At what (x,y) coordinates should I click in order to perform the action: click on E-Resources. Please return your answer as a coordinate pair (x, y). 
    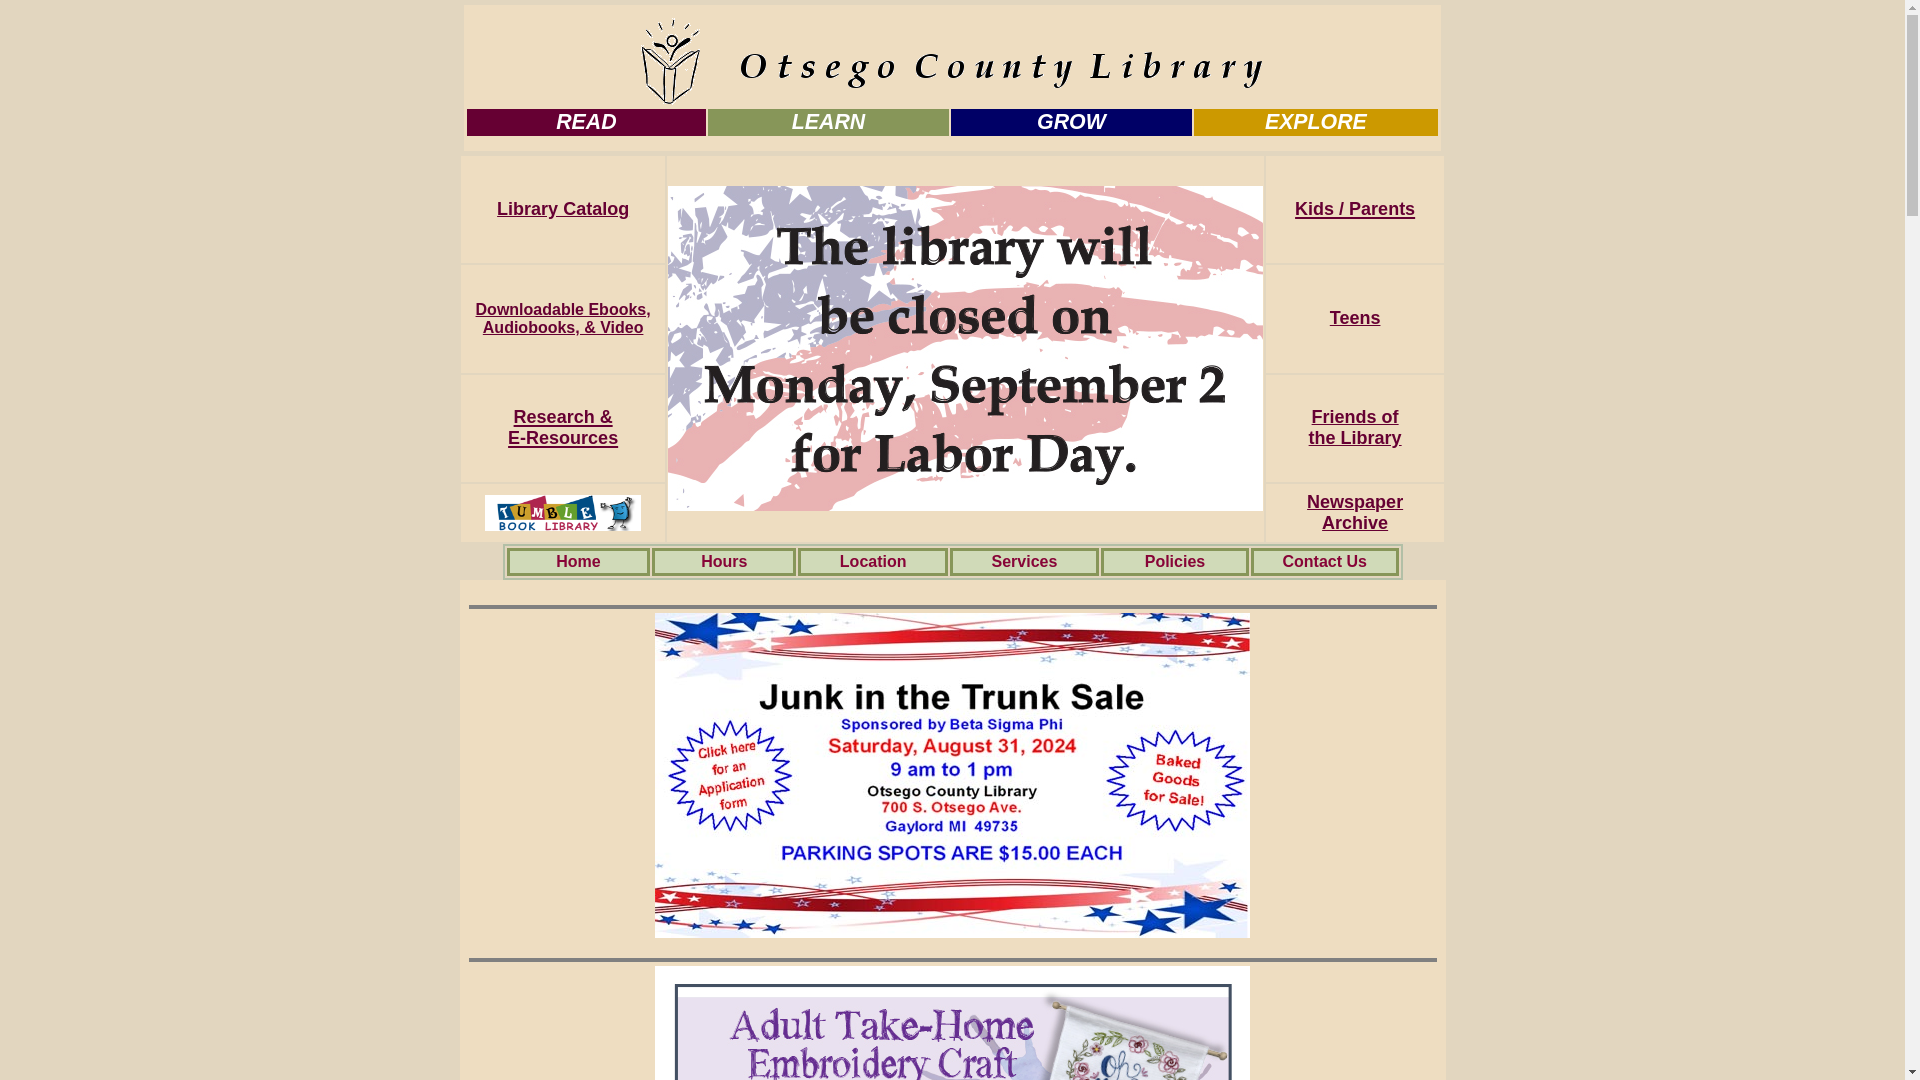
    Looking at the image, I should click on (563, 437).